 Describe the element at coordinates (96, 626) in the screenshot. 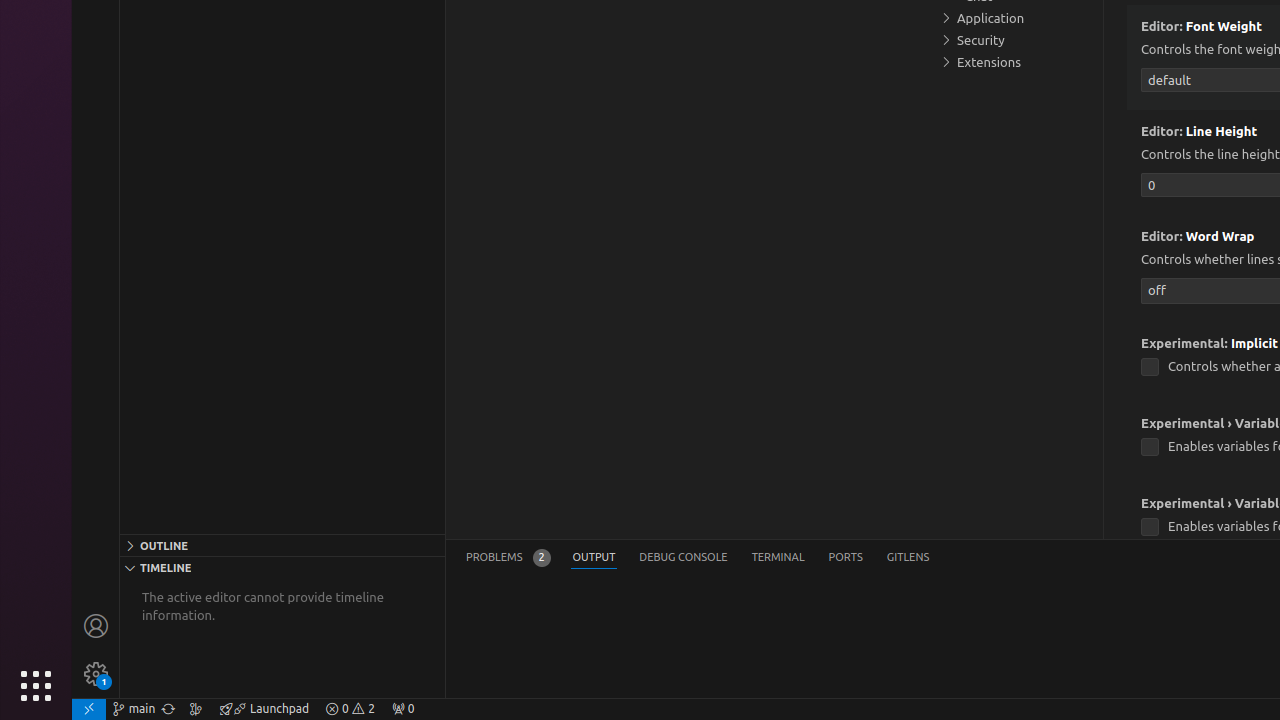

I see `Accounts` at that location.